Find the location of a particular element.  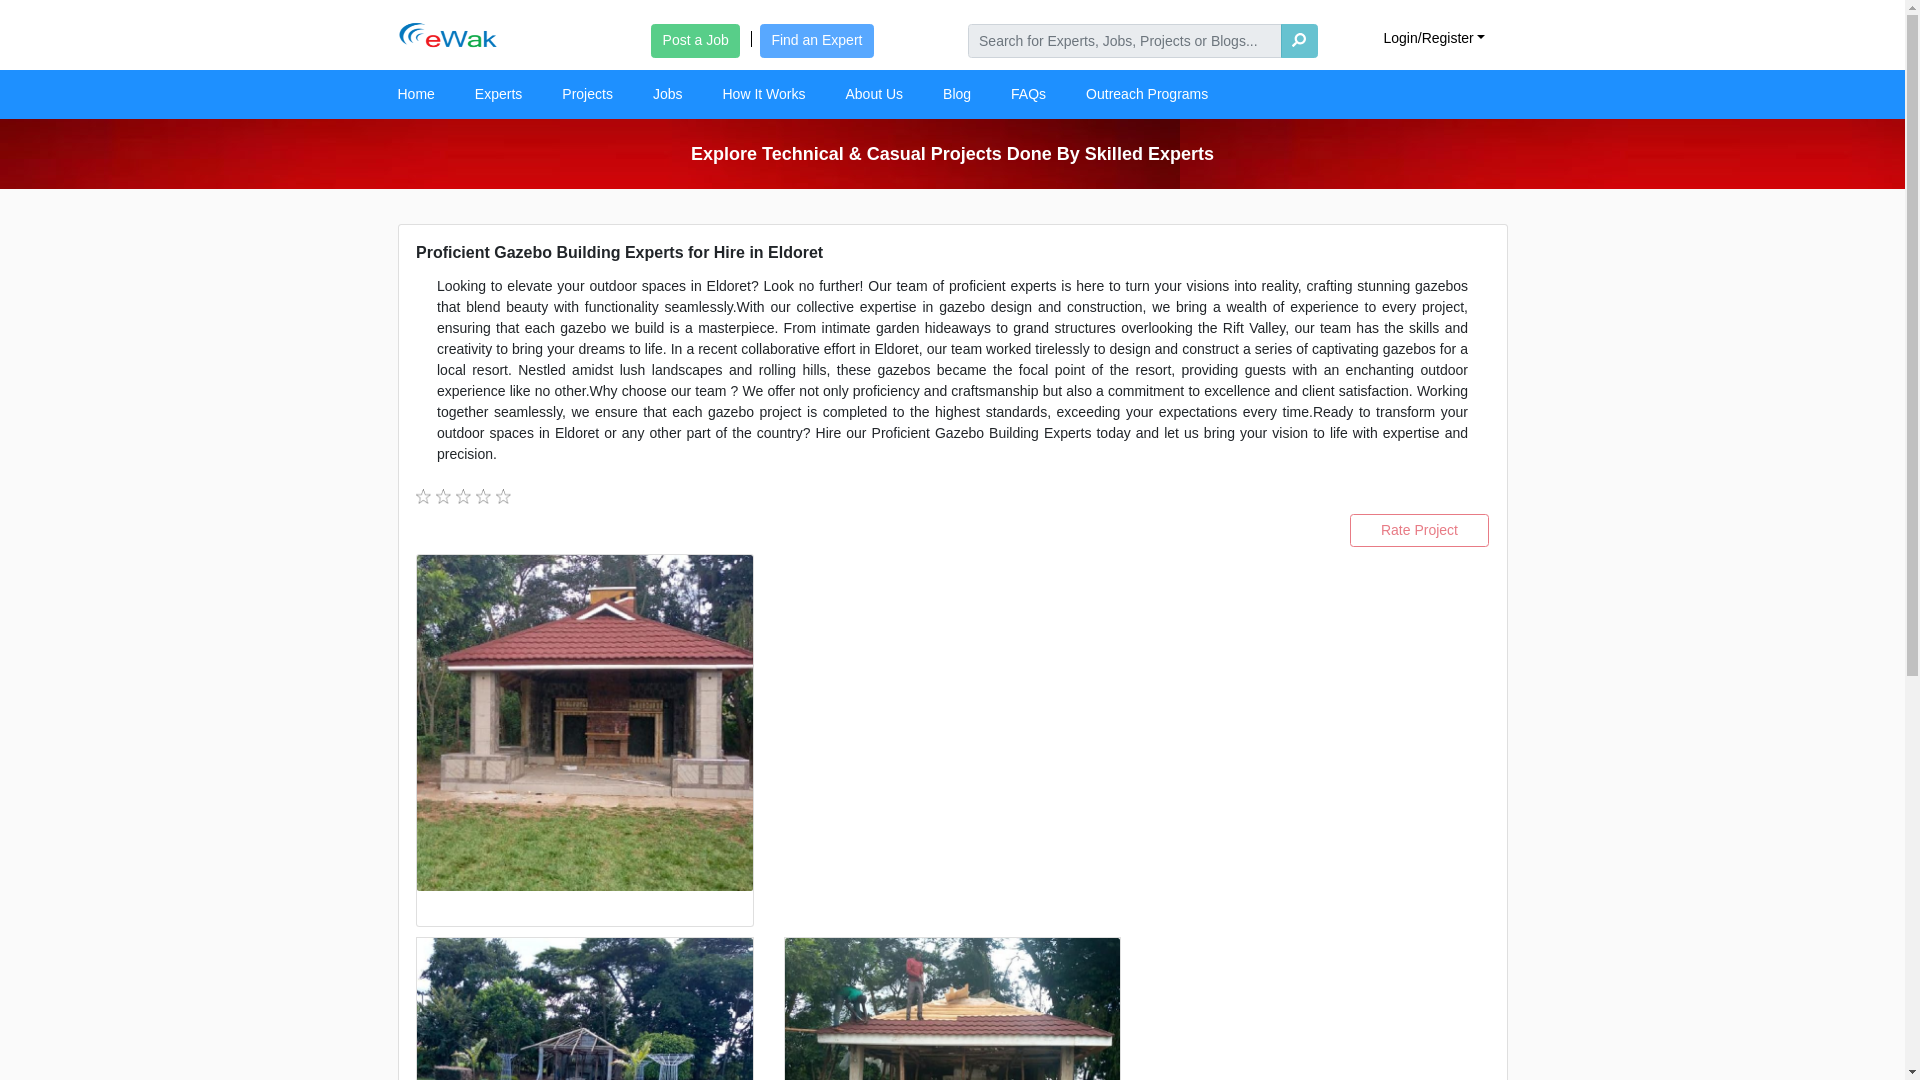

Blog is located at coordinates (956, 94).